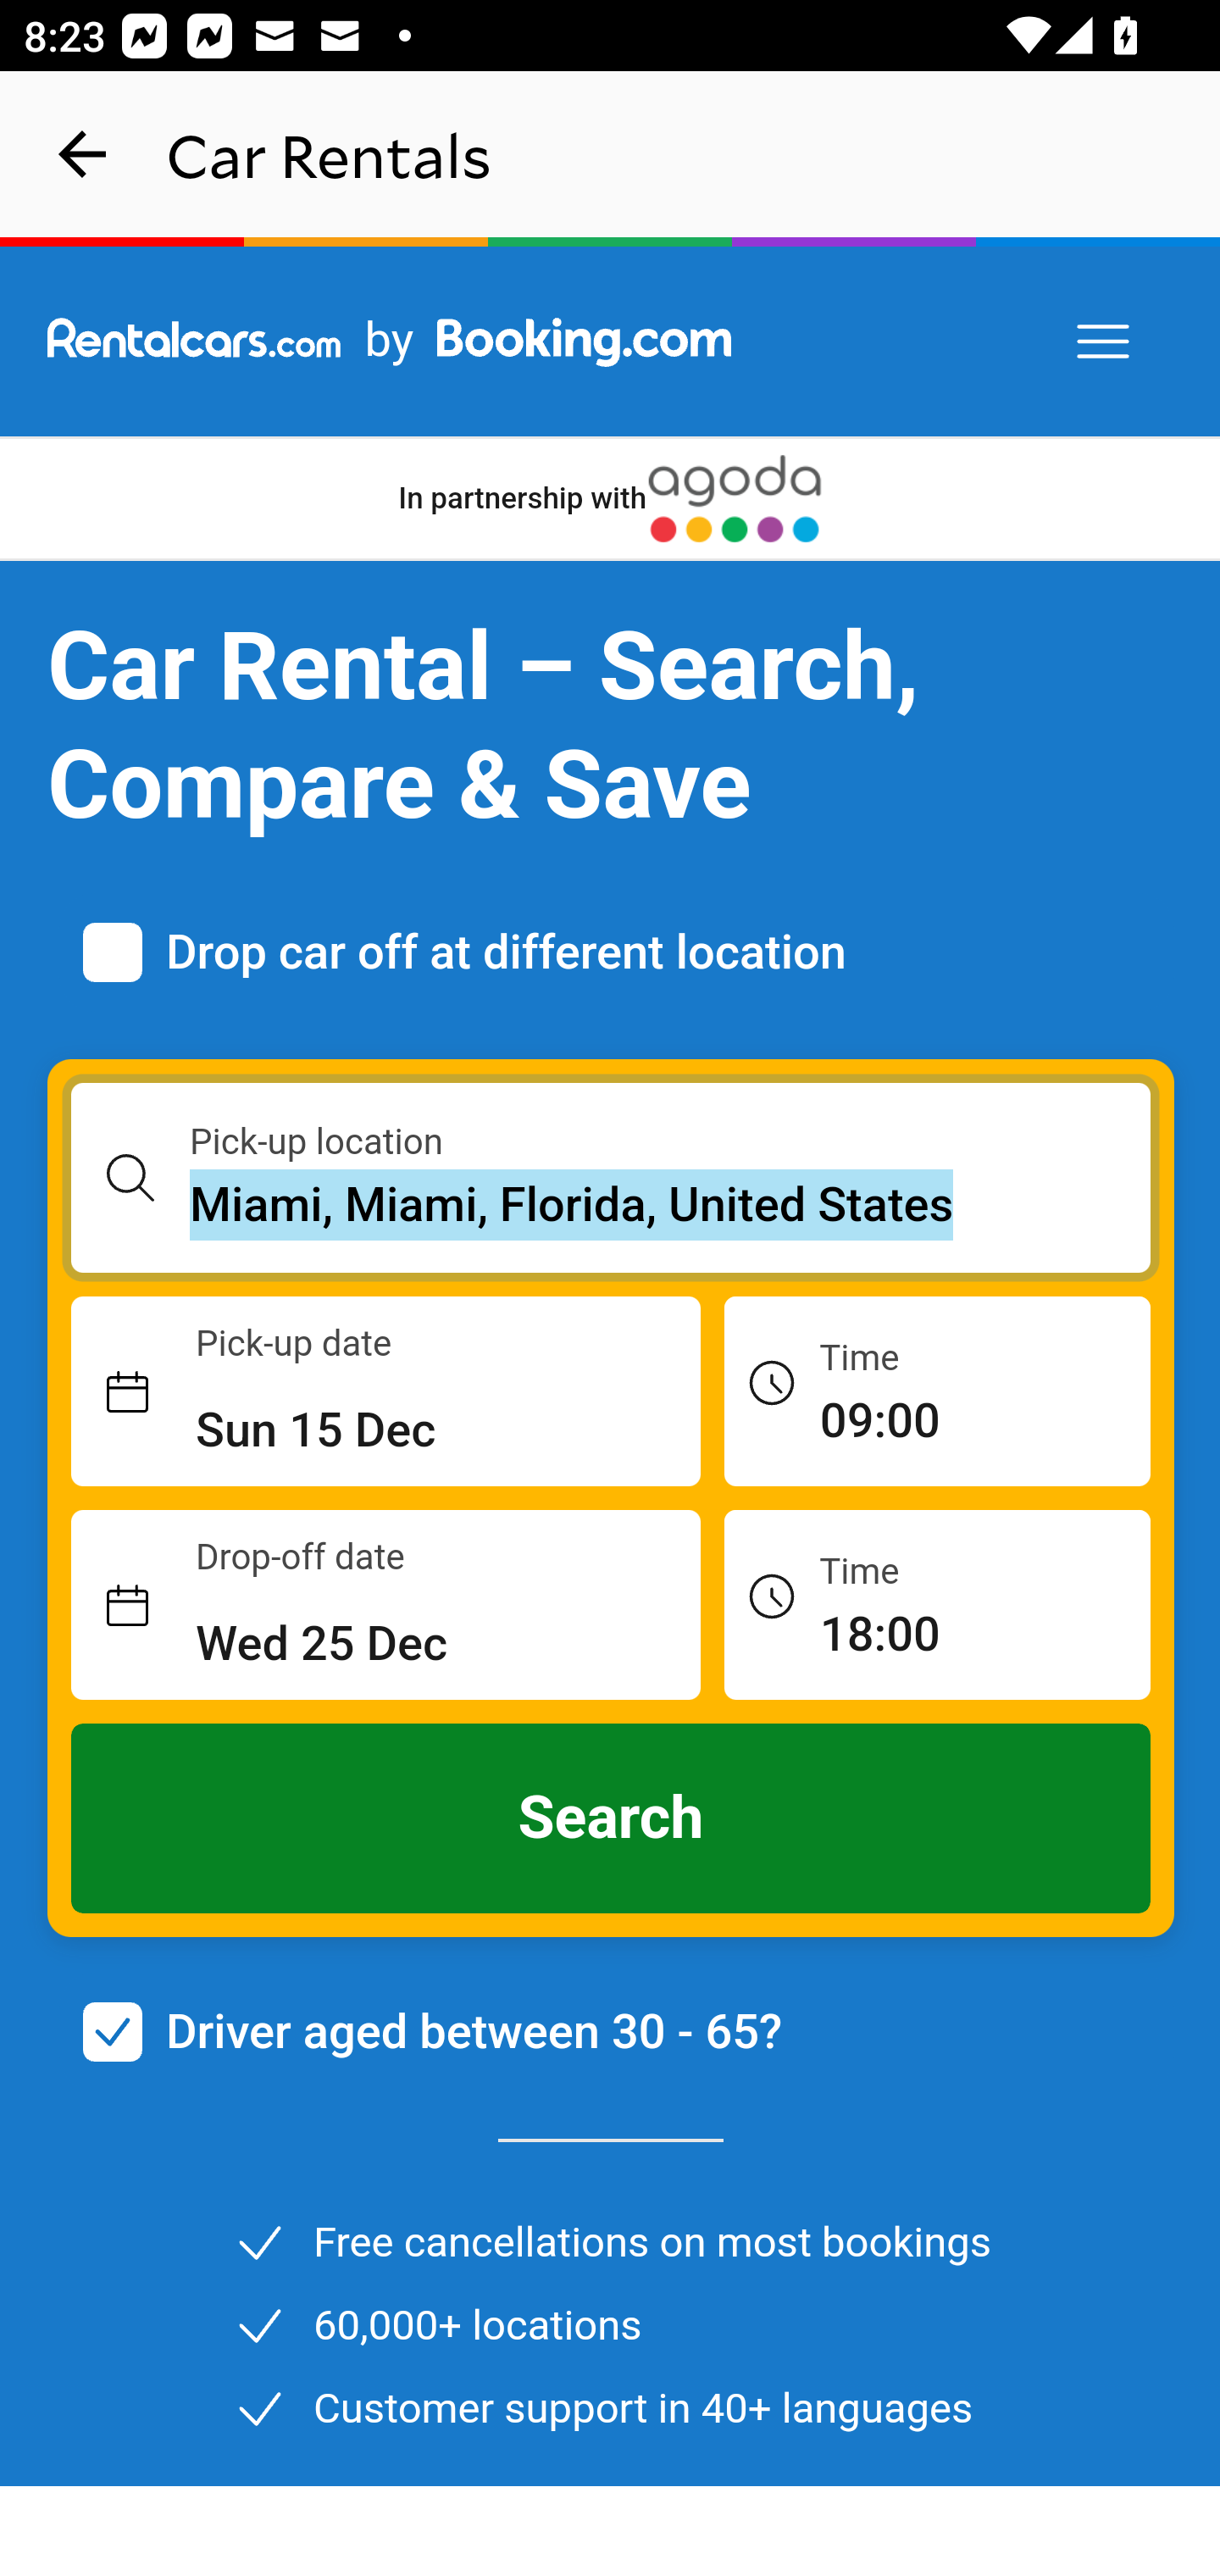 This screenshot has height=2576, width=1220. What do you see at coordinates (671, 1205) in the screenshot?
I see `Miami, Miami, Florida, United States` at bounding box center [671, 1205].